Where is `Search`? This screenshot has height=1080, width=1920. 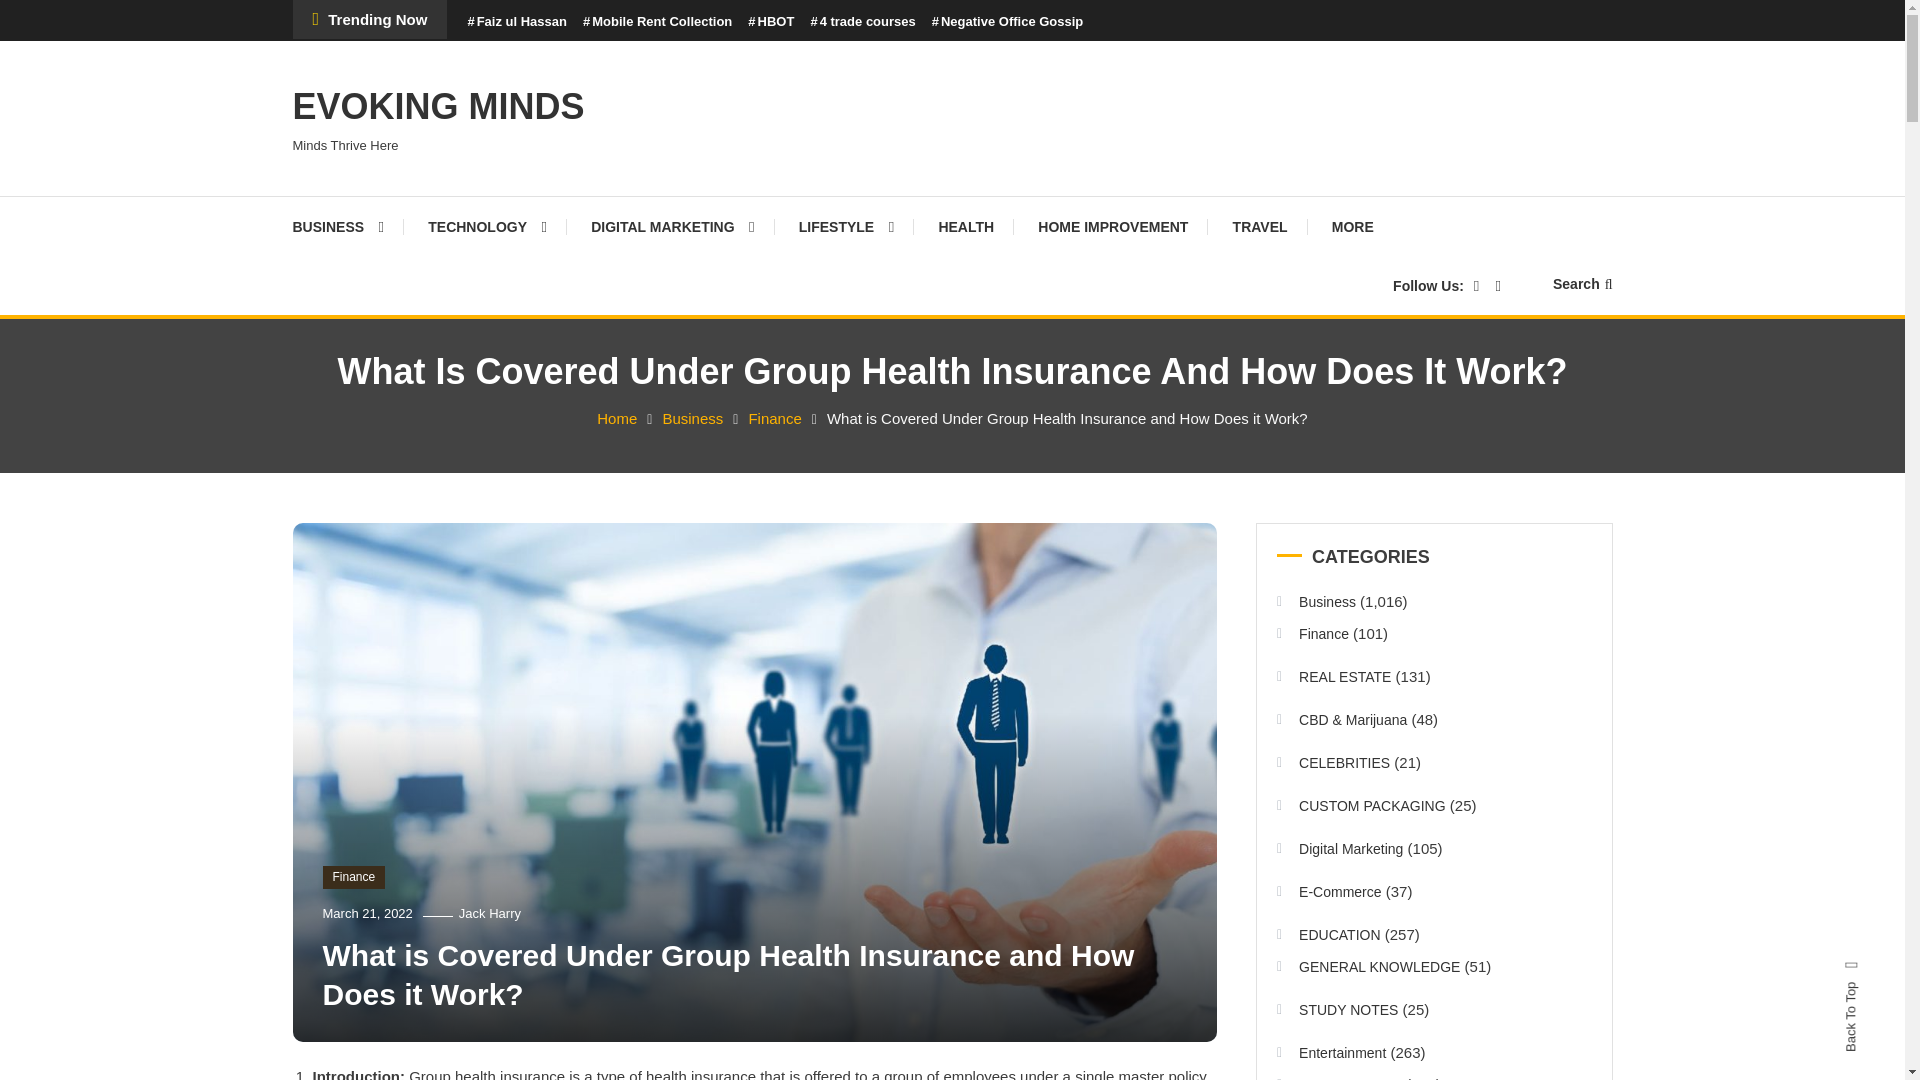 Search is located at coordinates (1014, 570).